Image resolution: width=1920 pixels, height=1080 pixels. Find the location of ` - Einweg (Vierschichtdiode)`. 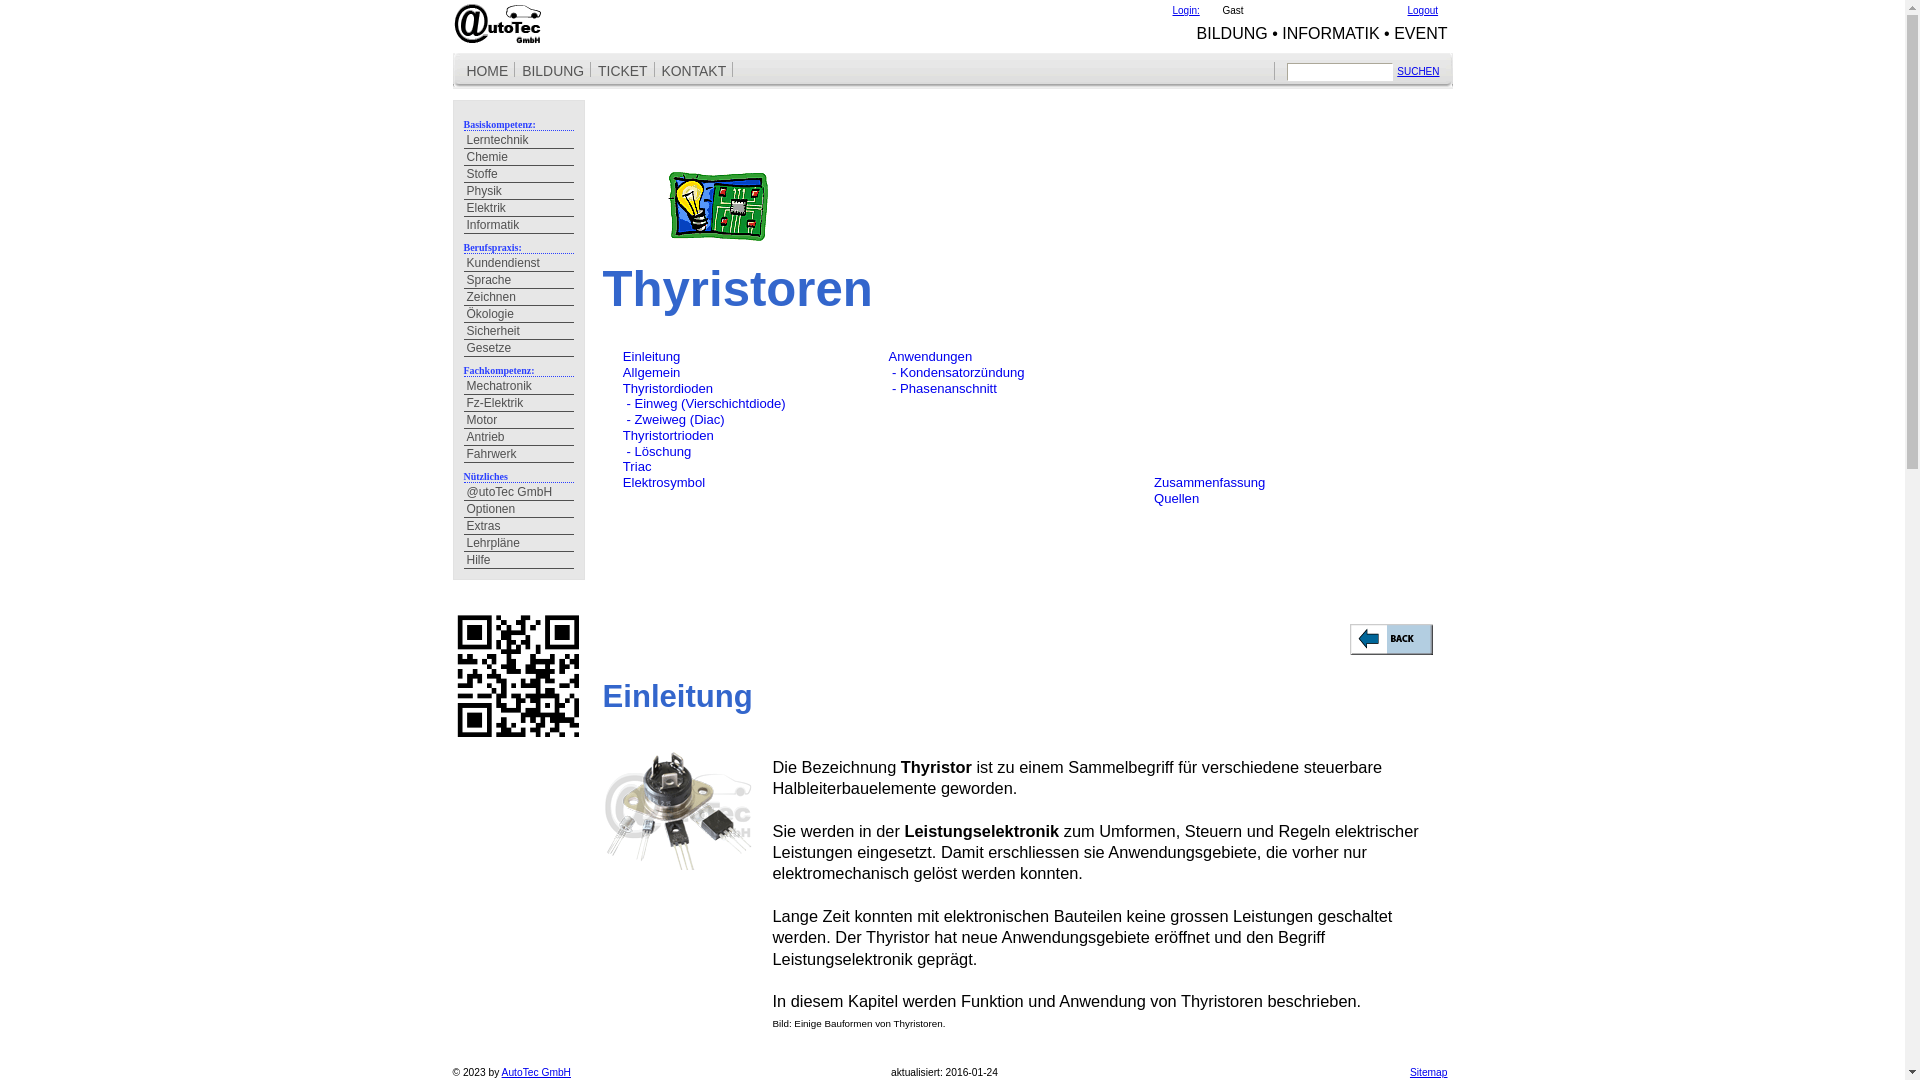

 - Einweg (Vierschichtdiode) is located at coordinates (704, 404).